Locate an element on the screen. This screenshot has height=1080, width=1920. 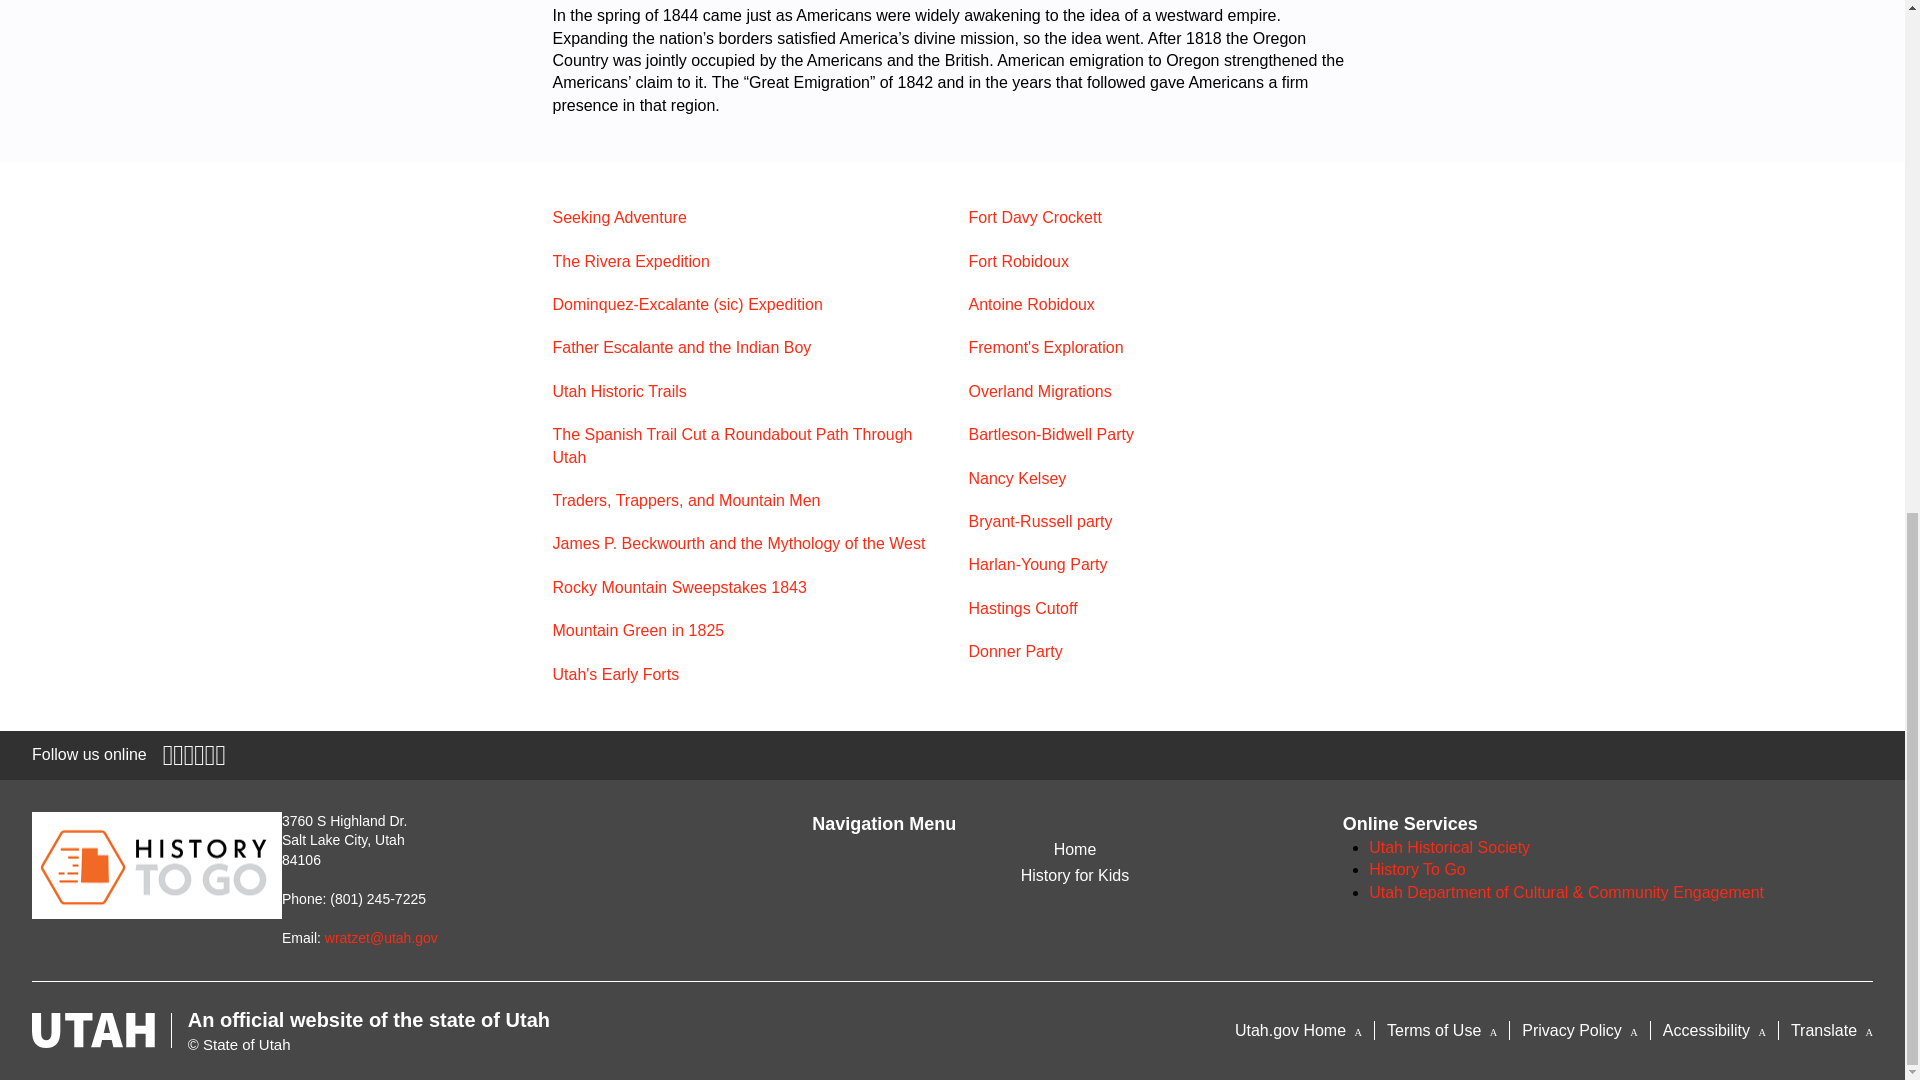
Seeking Adventure is located at coordinates (618, 217).